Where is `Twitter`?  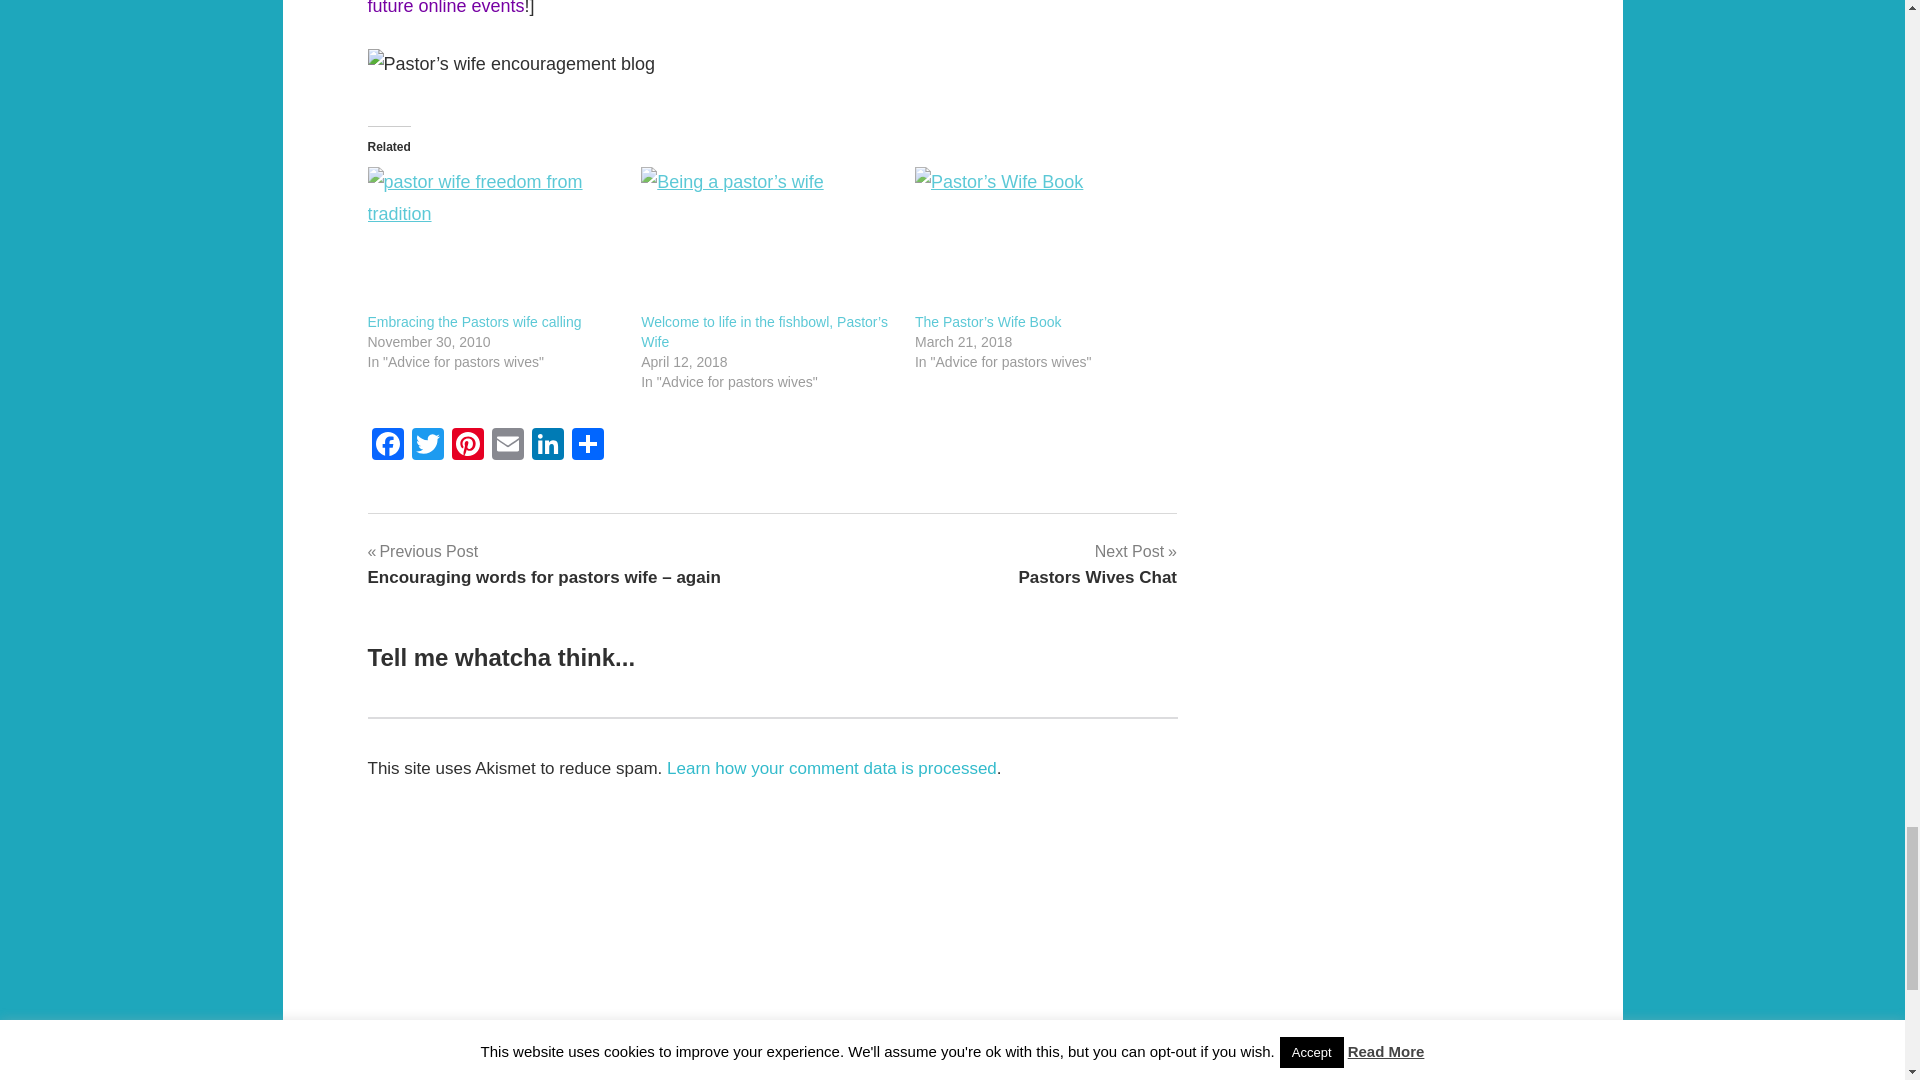
Twitter is located at coordinates (427, 446).